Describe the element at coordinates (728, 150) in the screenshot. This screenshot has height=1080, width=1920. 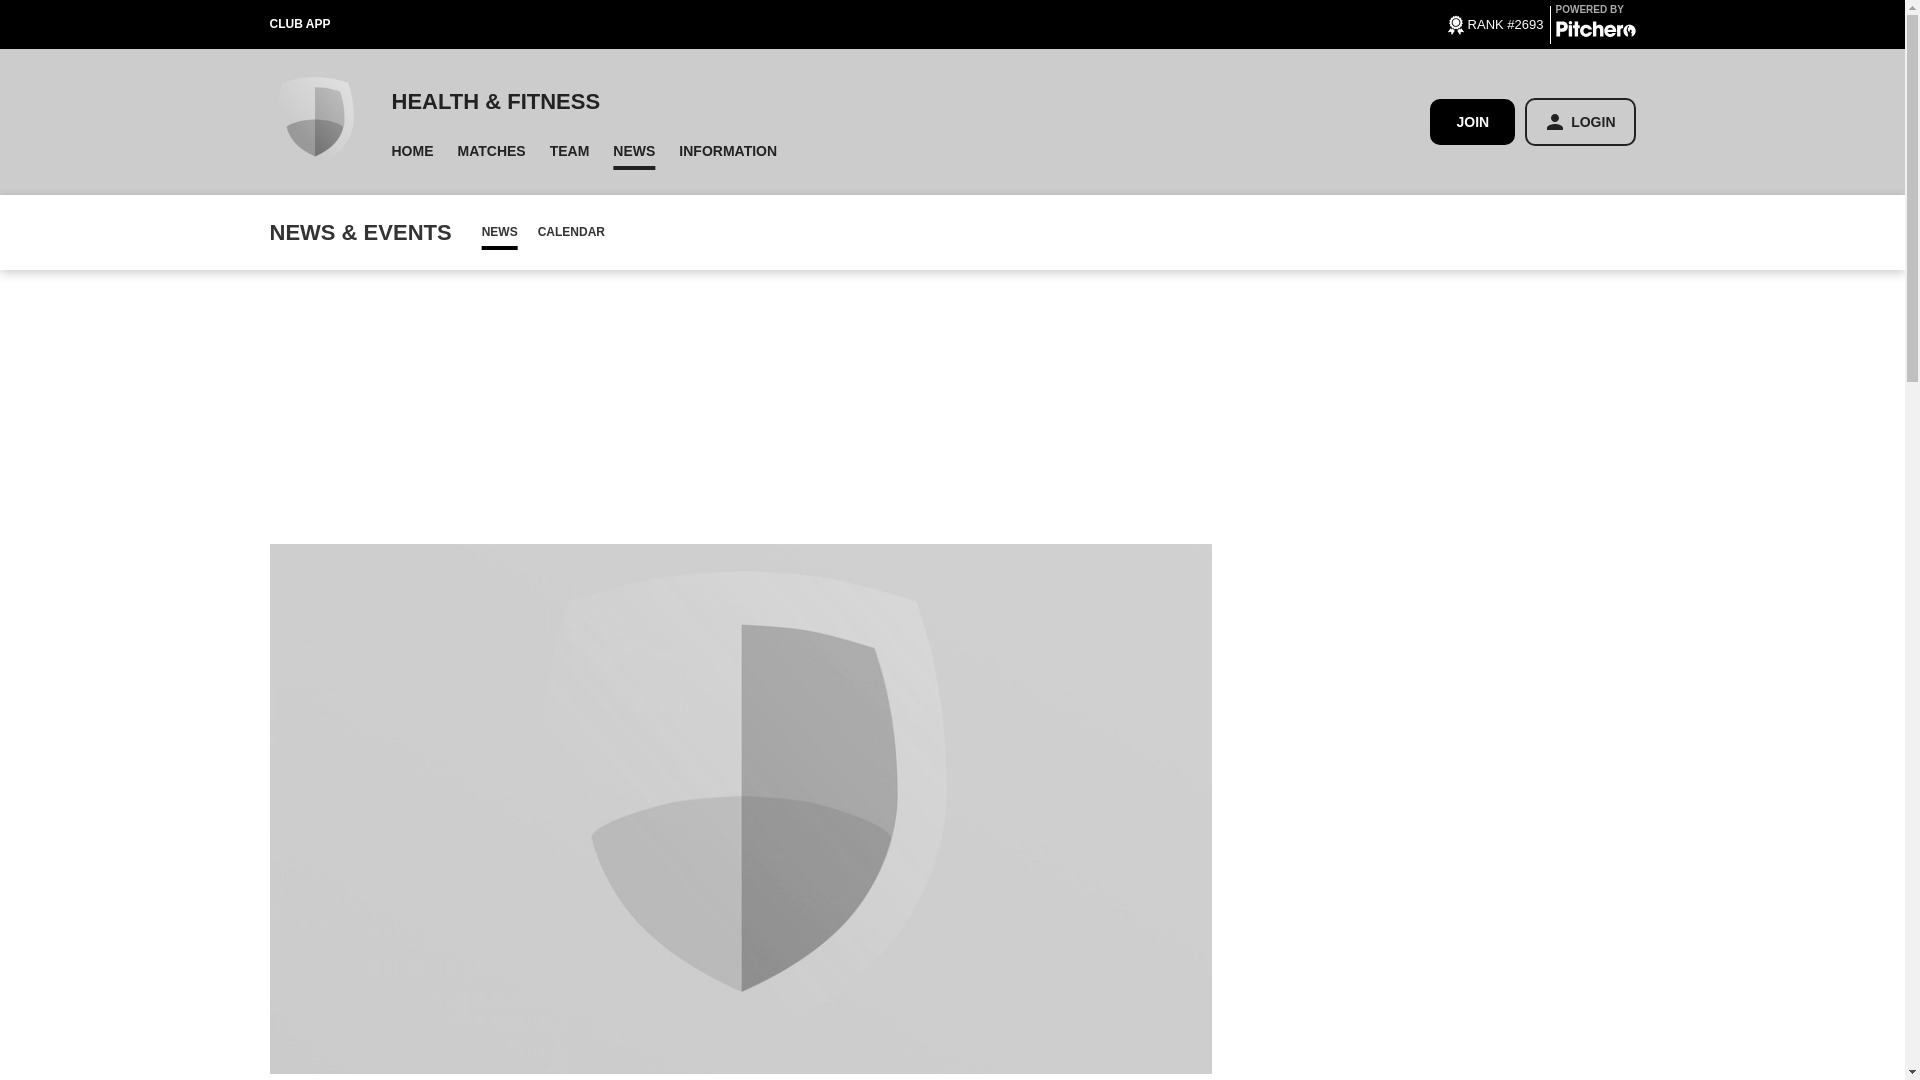
I see `INFORMATION` at that location.